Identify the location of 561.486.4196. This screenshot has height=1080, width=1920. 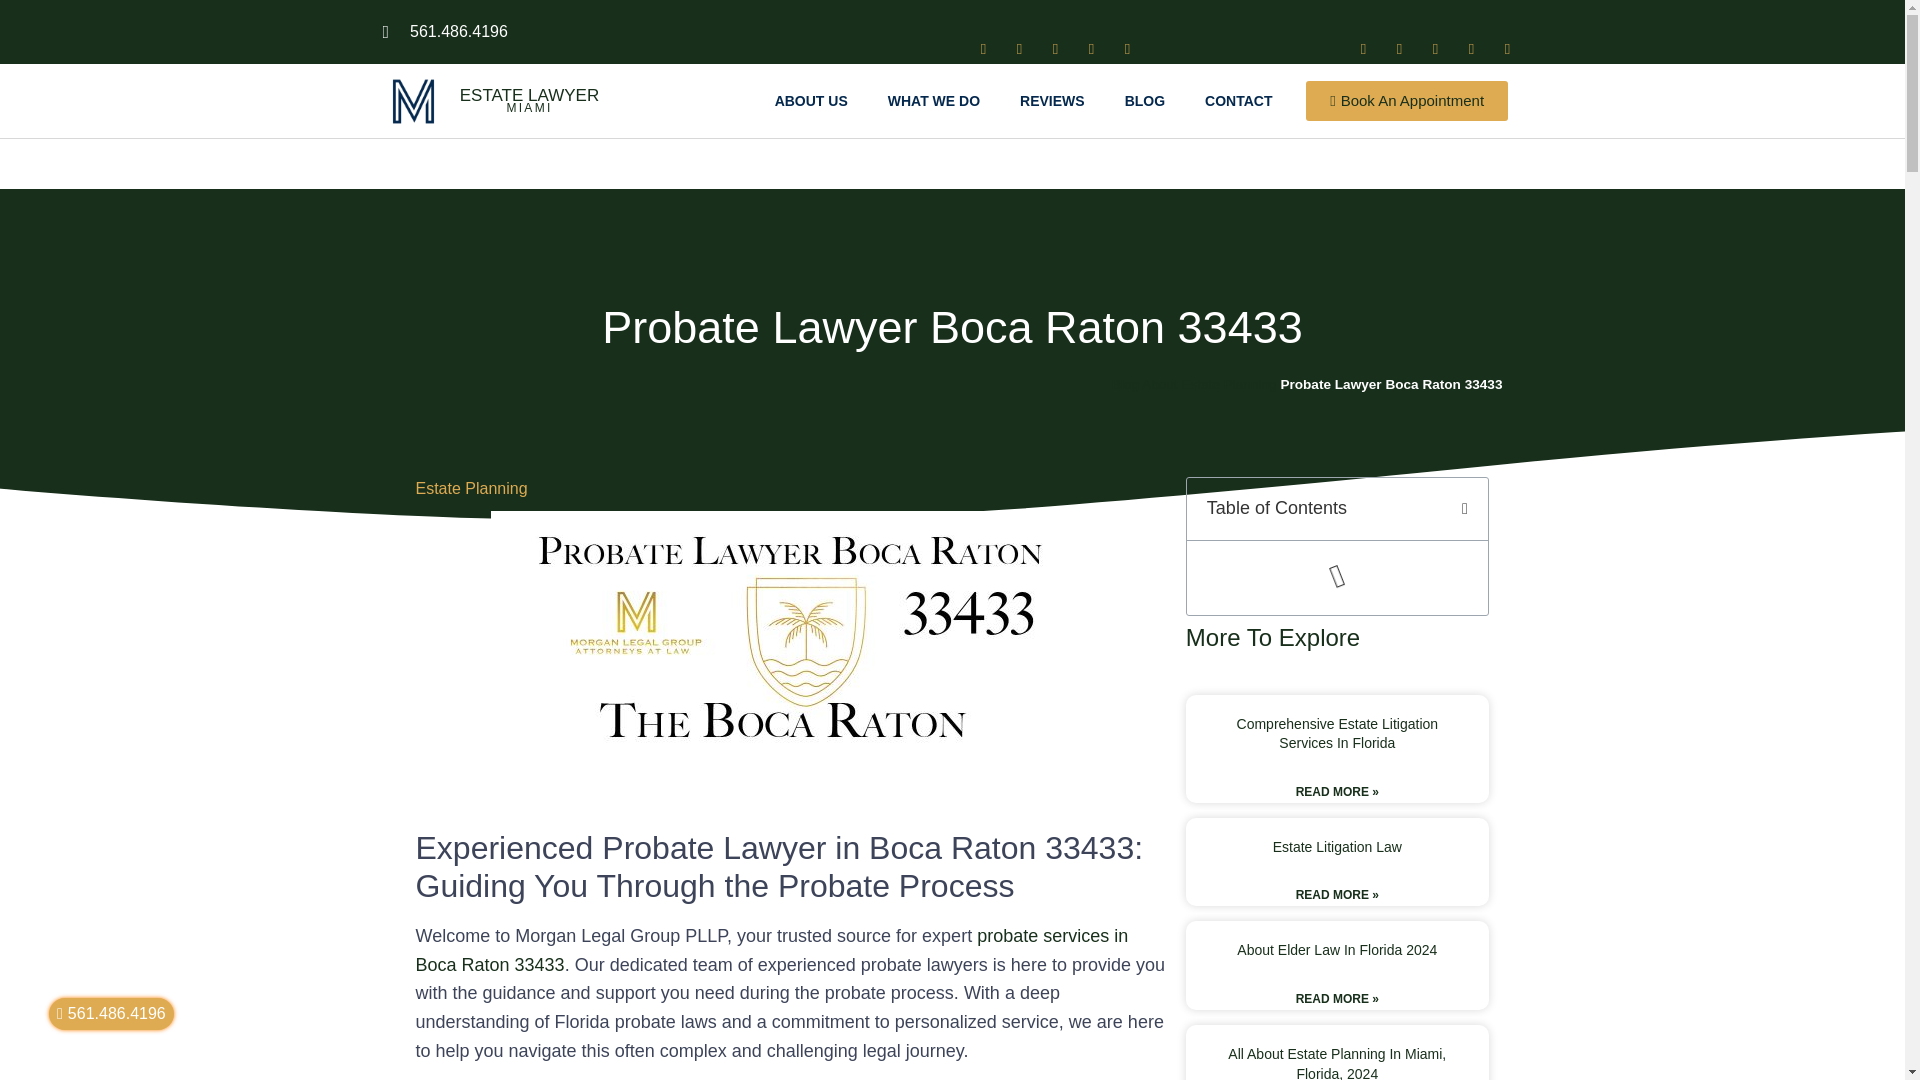
(112, 1014).